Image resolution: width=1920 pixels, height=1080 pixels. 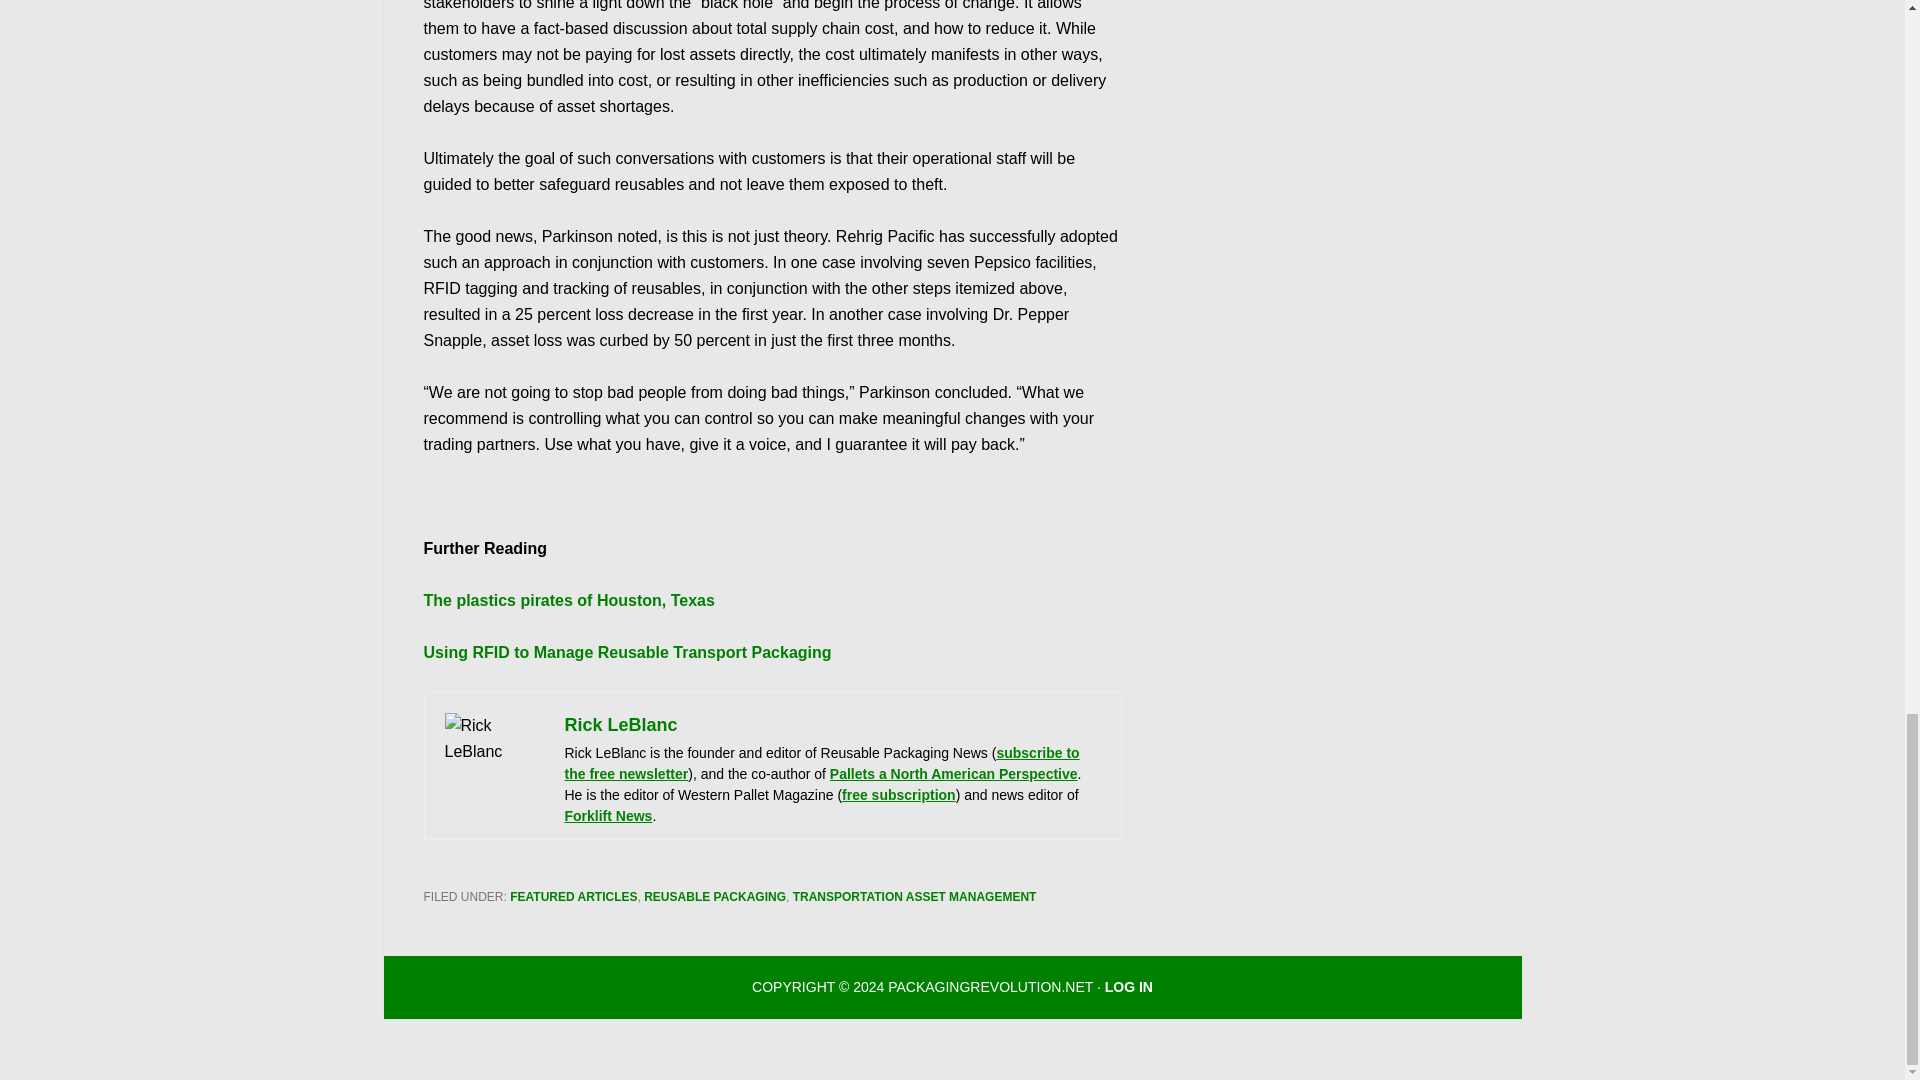 What do you see at coordinates (899, 795) in the screenshot?
I see `free subscription` at bounding box center [899, 795].